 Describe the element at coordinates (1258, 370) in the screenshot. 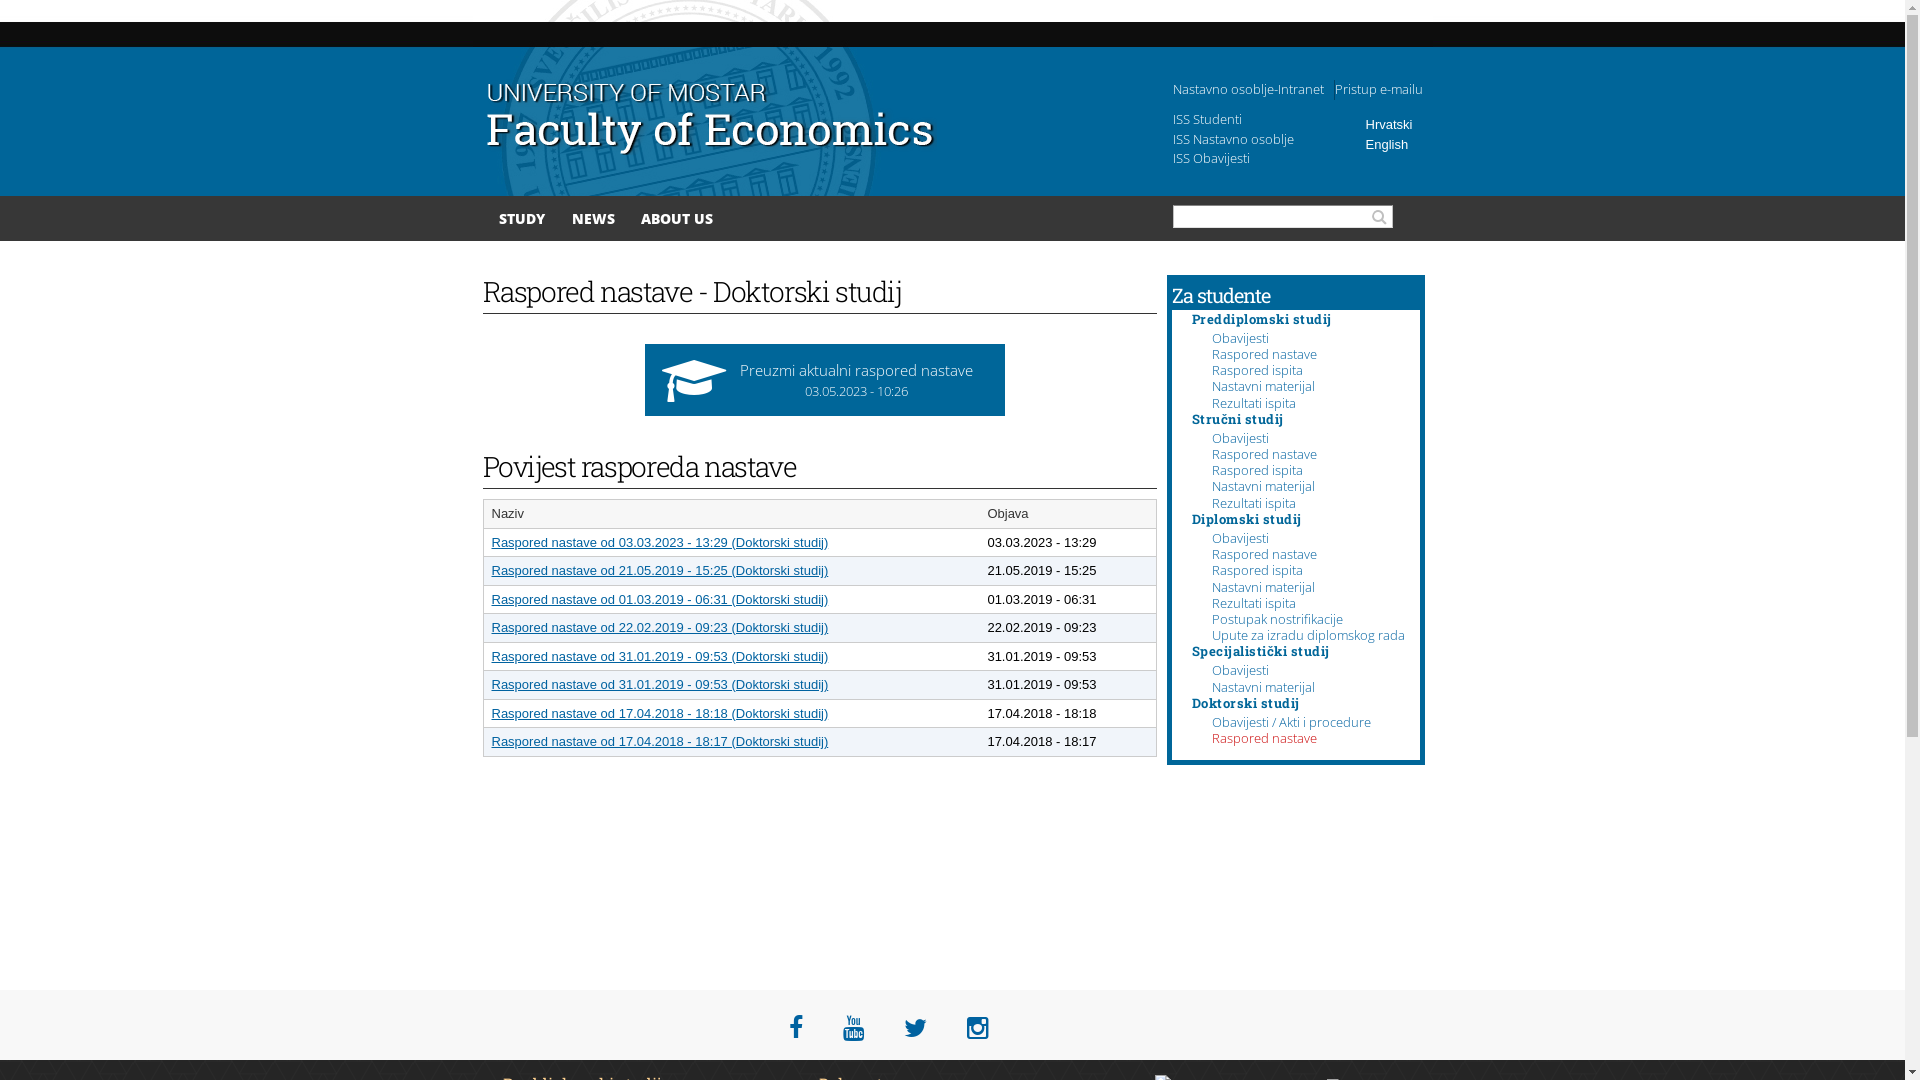

I see `Raspored ispita` at that location.